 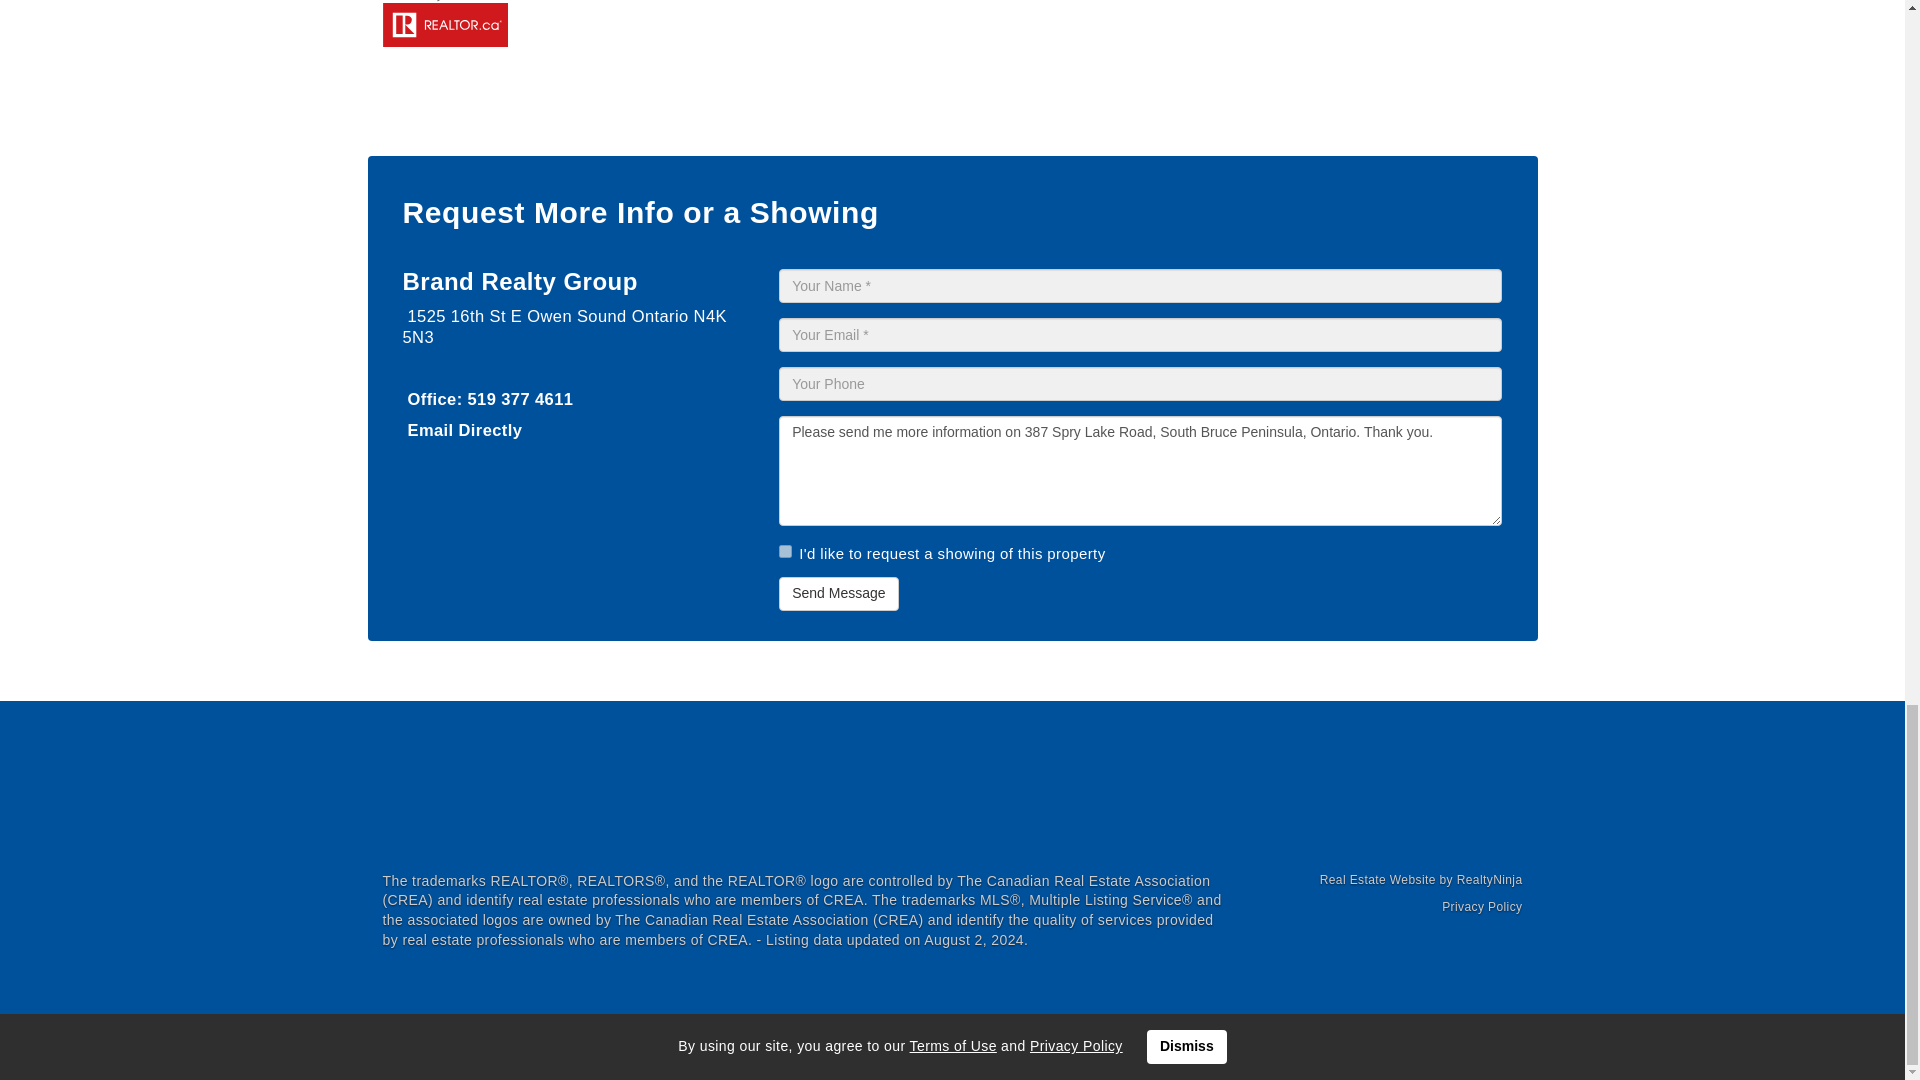 What do you see at coordinates (785, 552) in the screenshot?
I see `on` at bounding box center [785, 552].